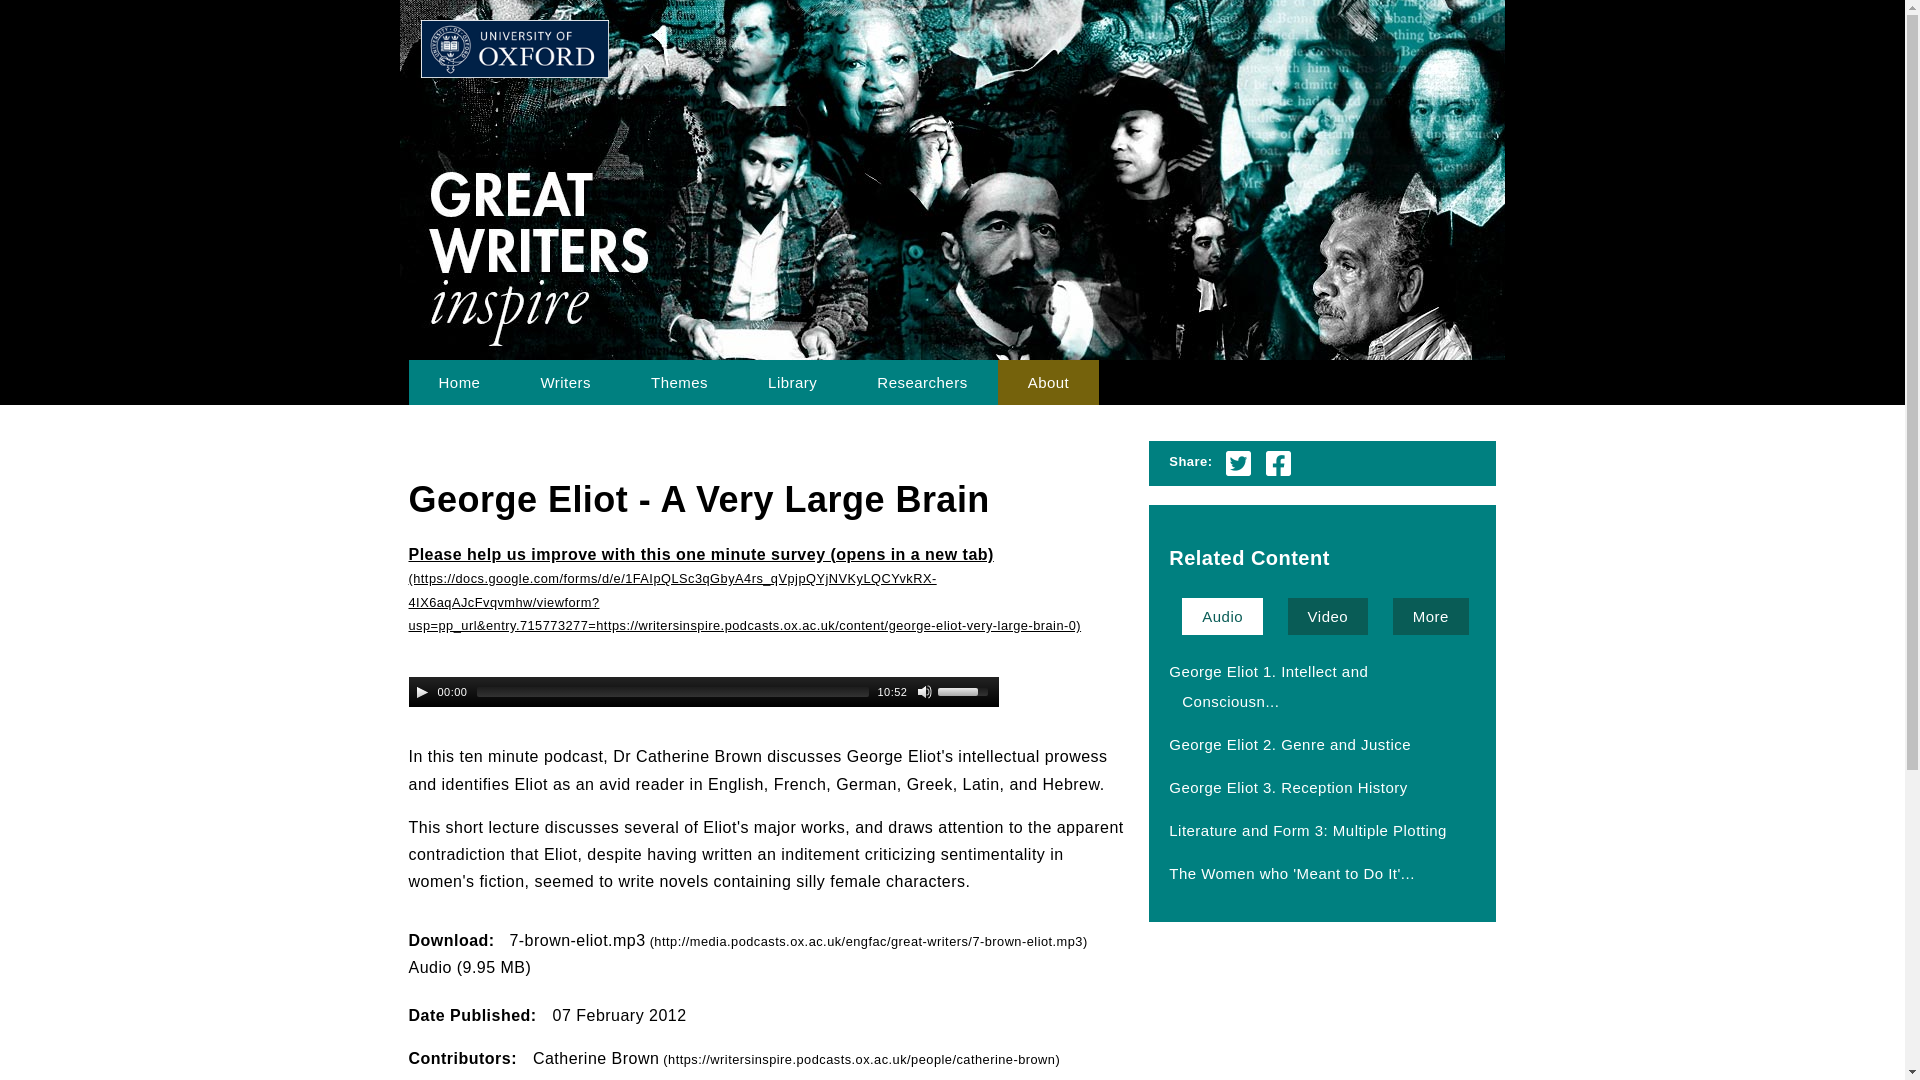  Describe the element at coordinates (565, 382) in the screenshot. I see `The Great Writers` at that location.